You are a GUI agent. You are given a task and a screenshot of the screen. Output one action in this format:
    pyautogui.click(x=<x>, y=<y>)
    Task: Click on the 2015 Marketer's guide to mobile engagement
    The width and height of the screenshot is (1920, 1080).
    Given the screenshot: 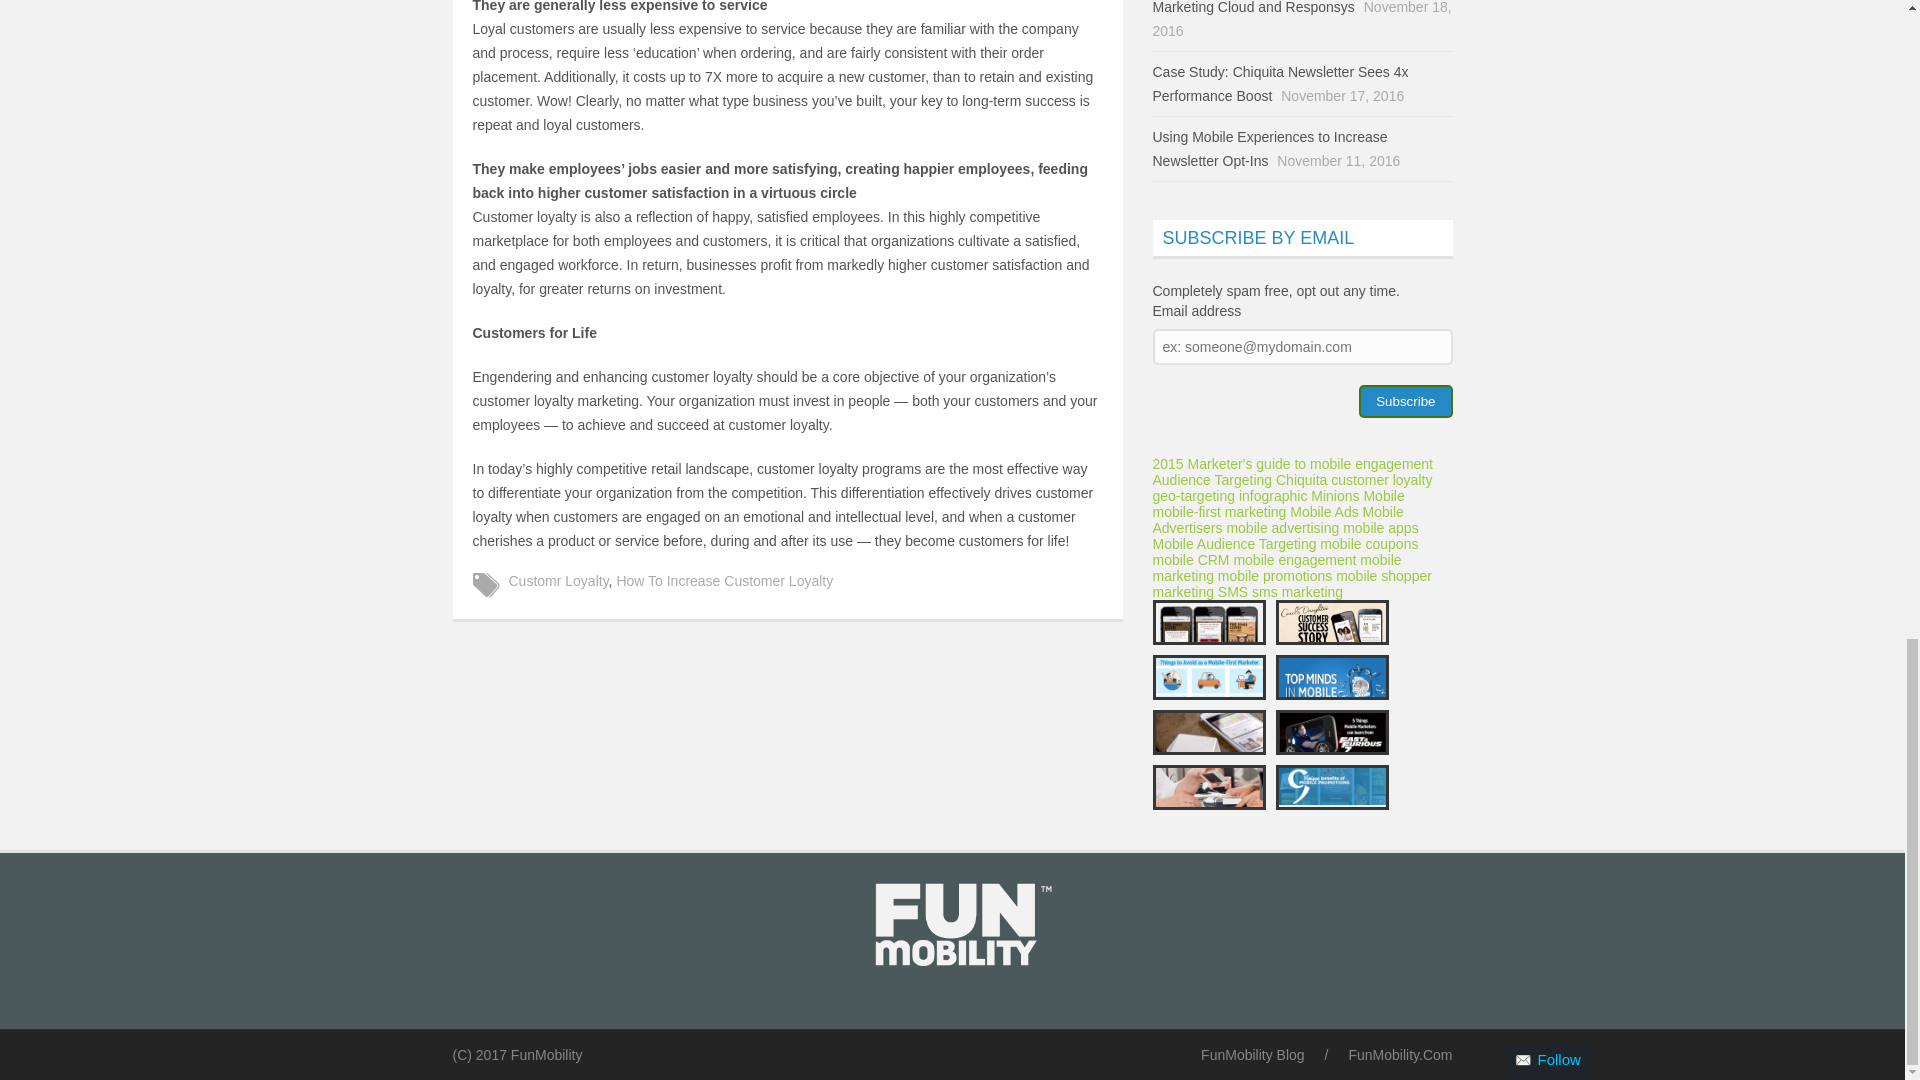 What is the action you would take?
    pyautogui.click(x=1292, y=463)
    